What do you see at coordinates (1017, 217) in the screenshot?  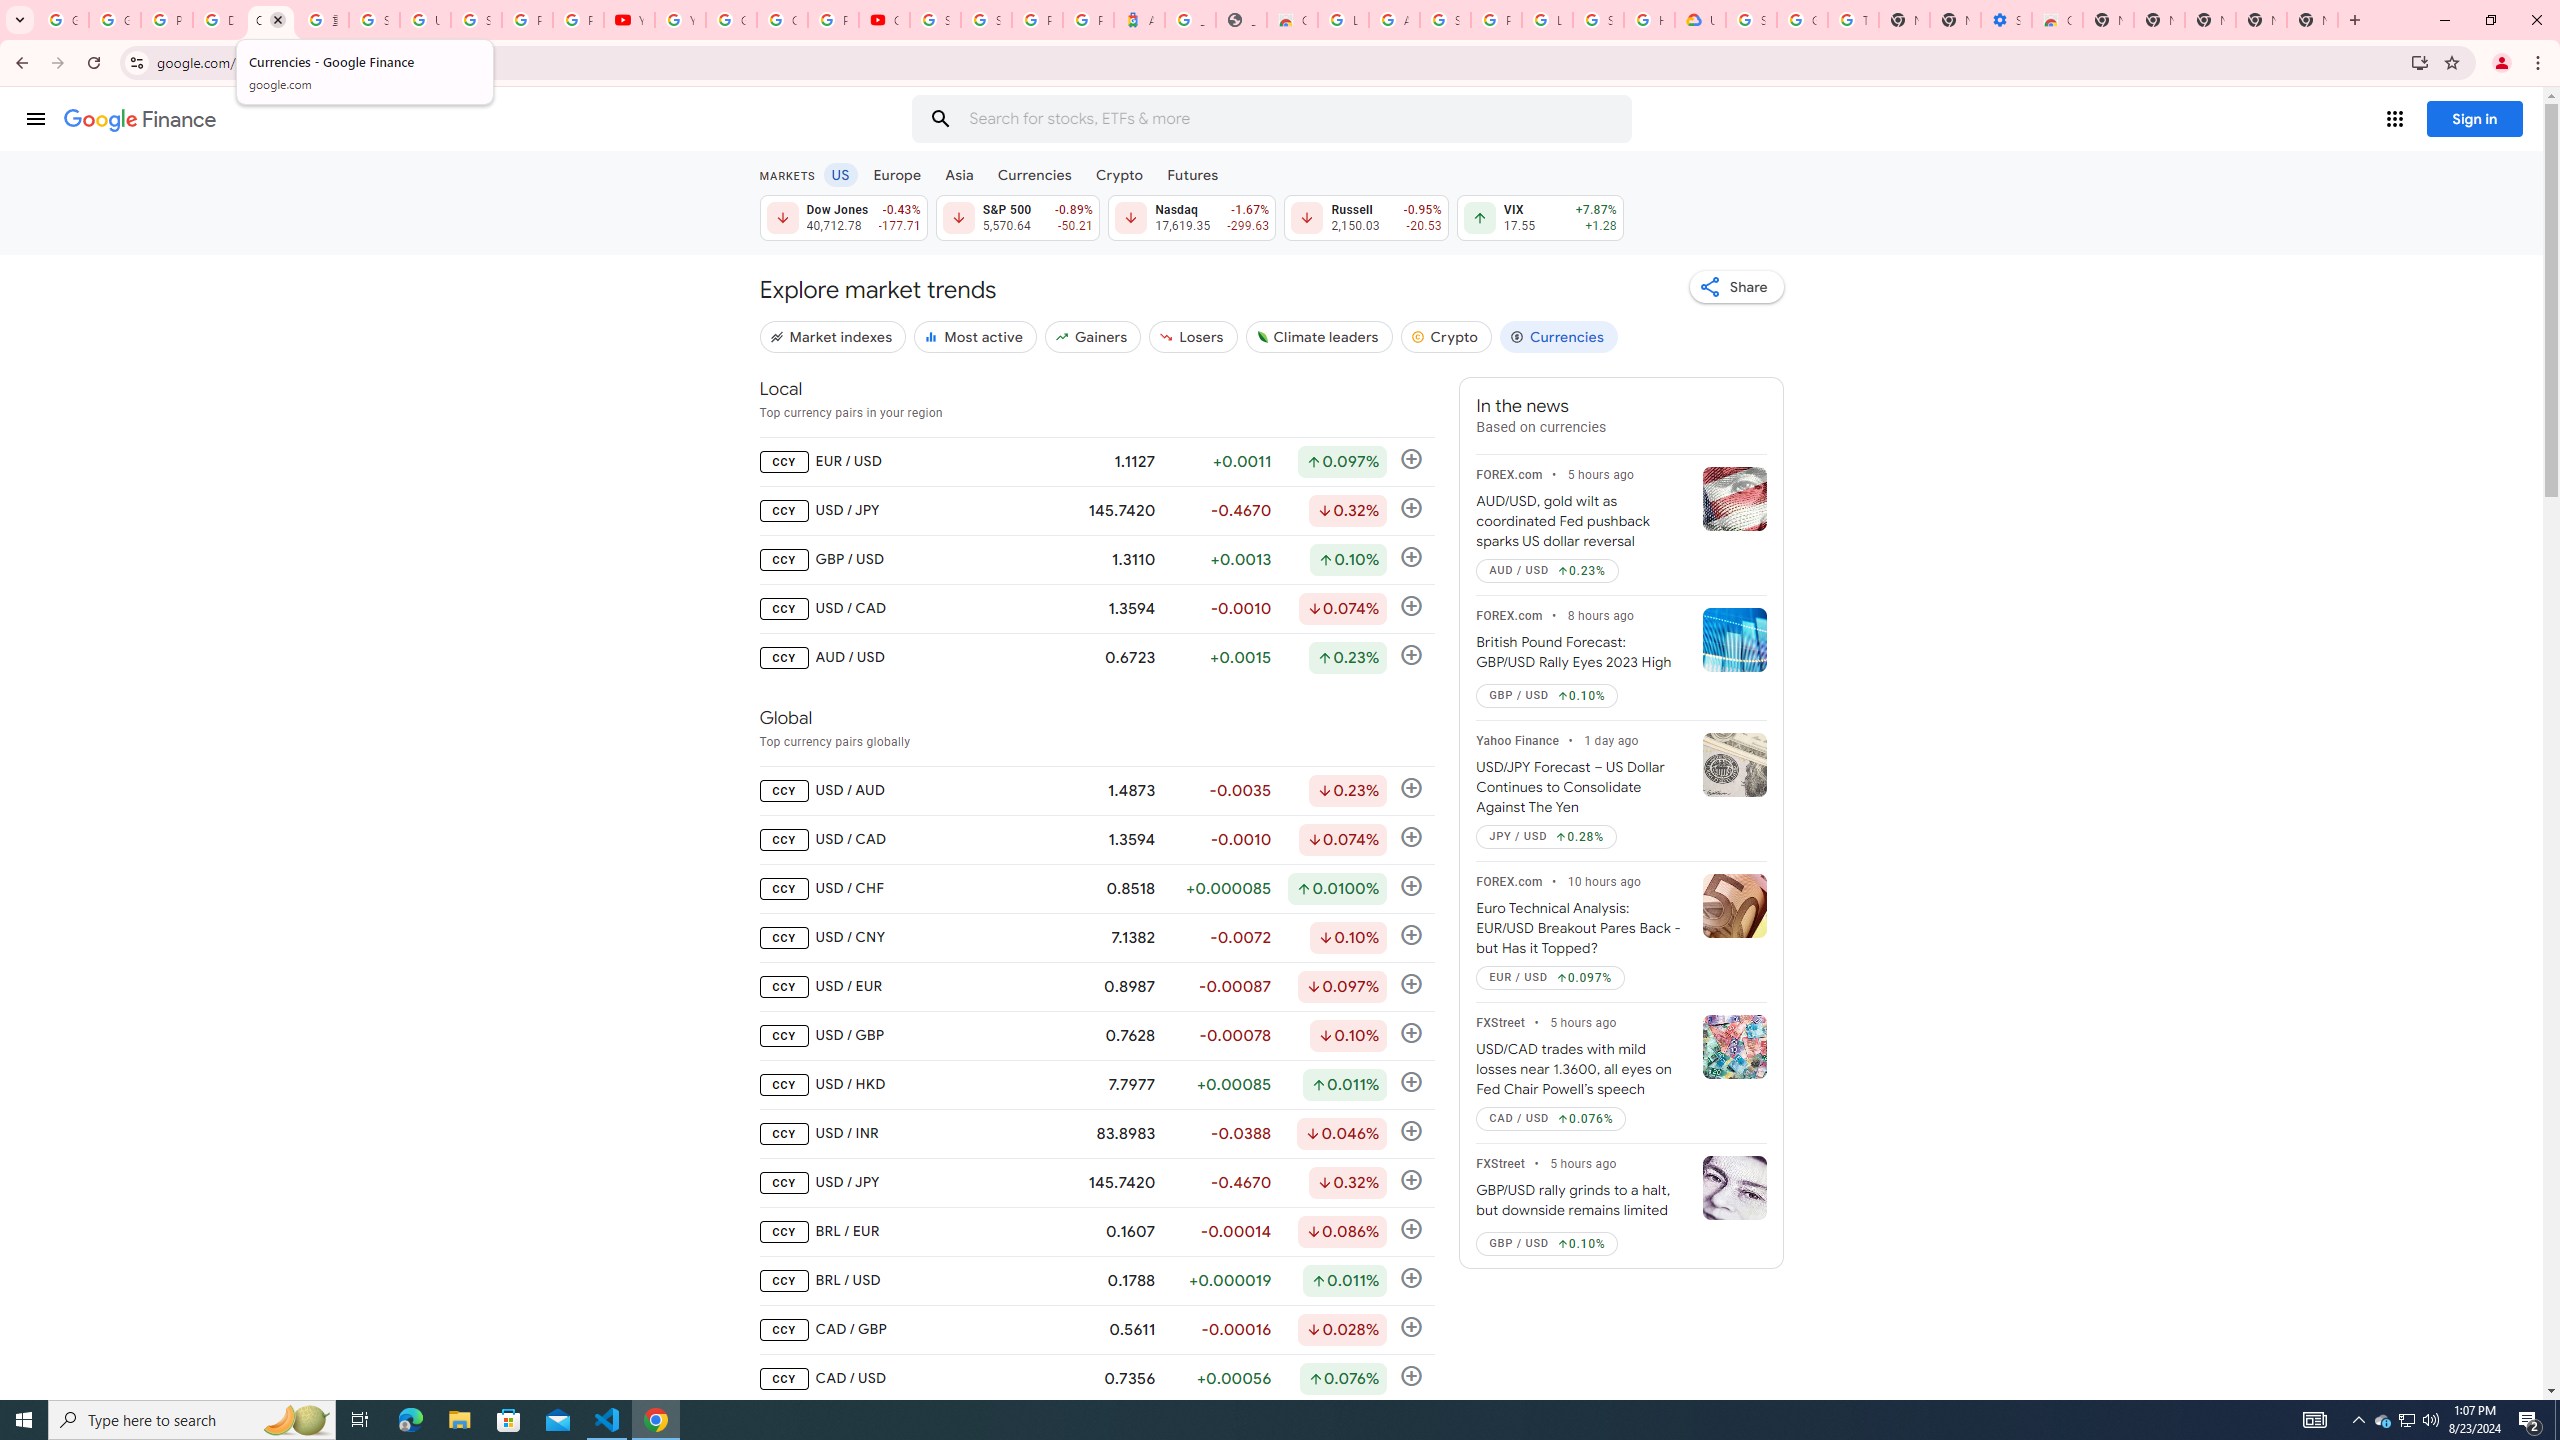 I see `S&P 500 5,570.64 Down by 0.89% -50.21` at bounding box center [1017, 217].